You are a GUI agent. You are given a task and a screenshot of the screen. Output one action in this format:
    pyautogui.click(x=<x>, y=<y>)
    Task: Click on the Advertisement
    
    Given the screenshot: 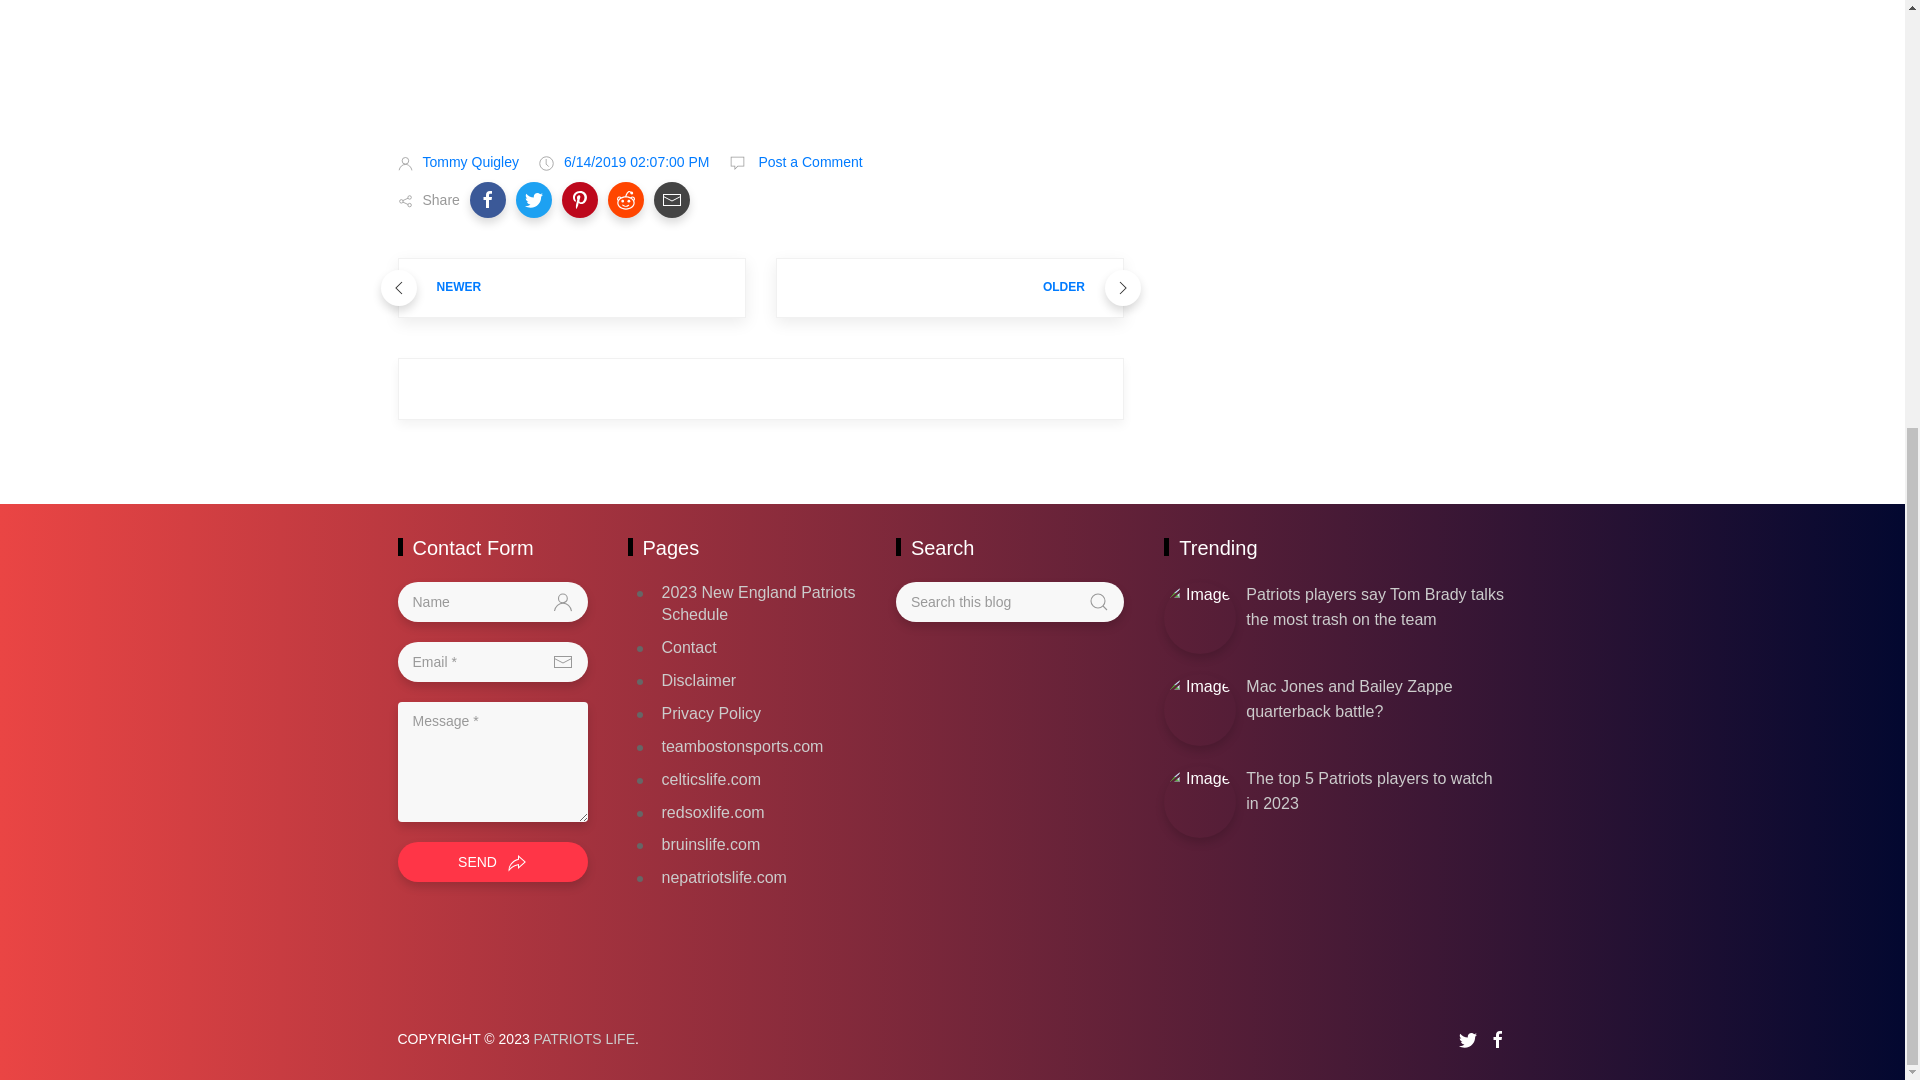 What is the action you would take?
    pyautogui.click(x=760, y=59)
    